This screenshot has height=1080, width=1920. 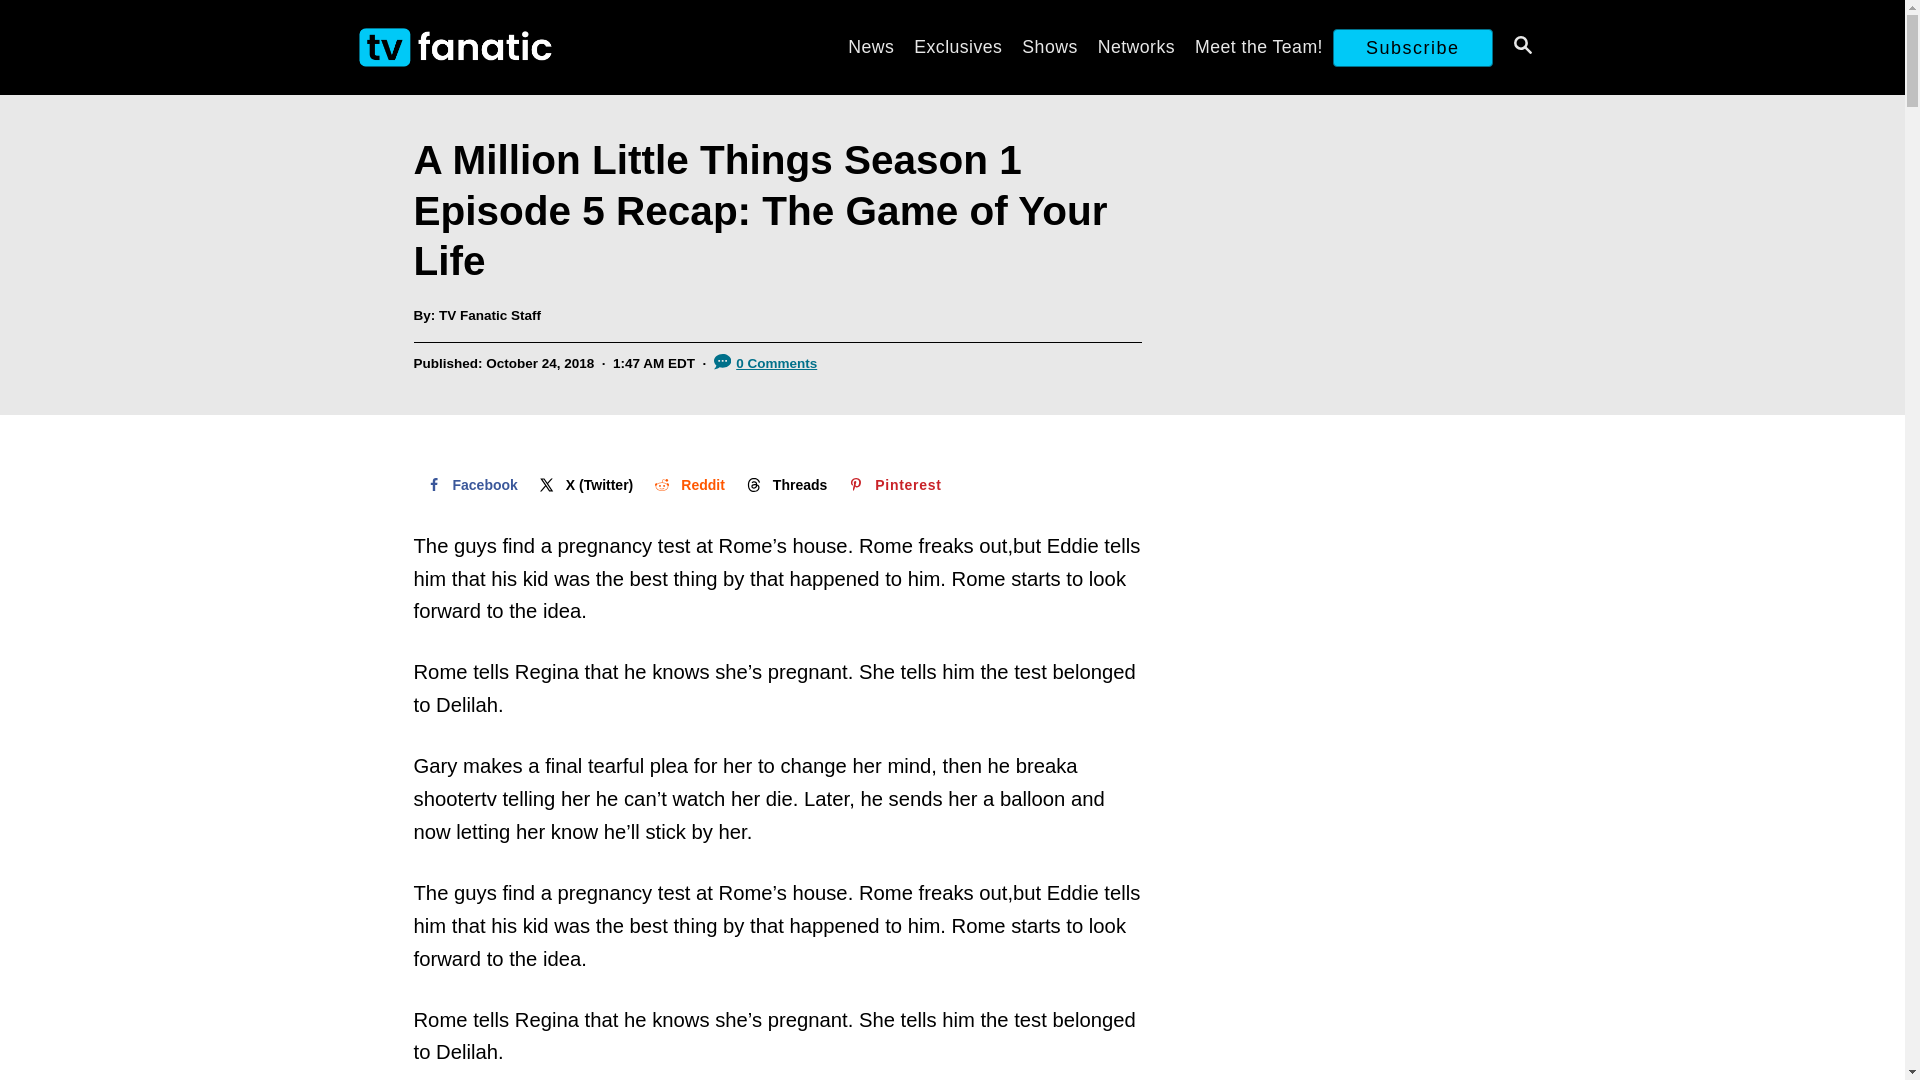 What do you see at coordinates (784, 485) in the screenshot?
I see `Share on Threads` at bounding box center [784, 485].